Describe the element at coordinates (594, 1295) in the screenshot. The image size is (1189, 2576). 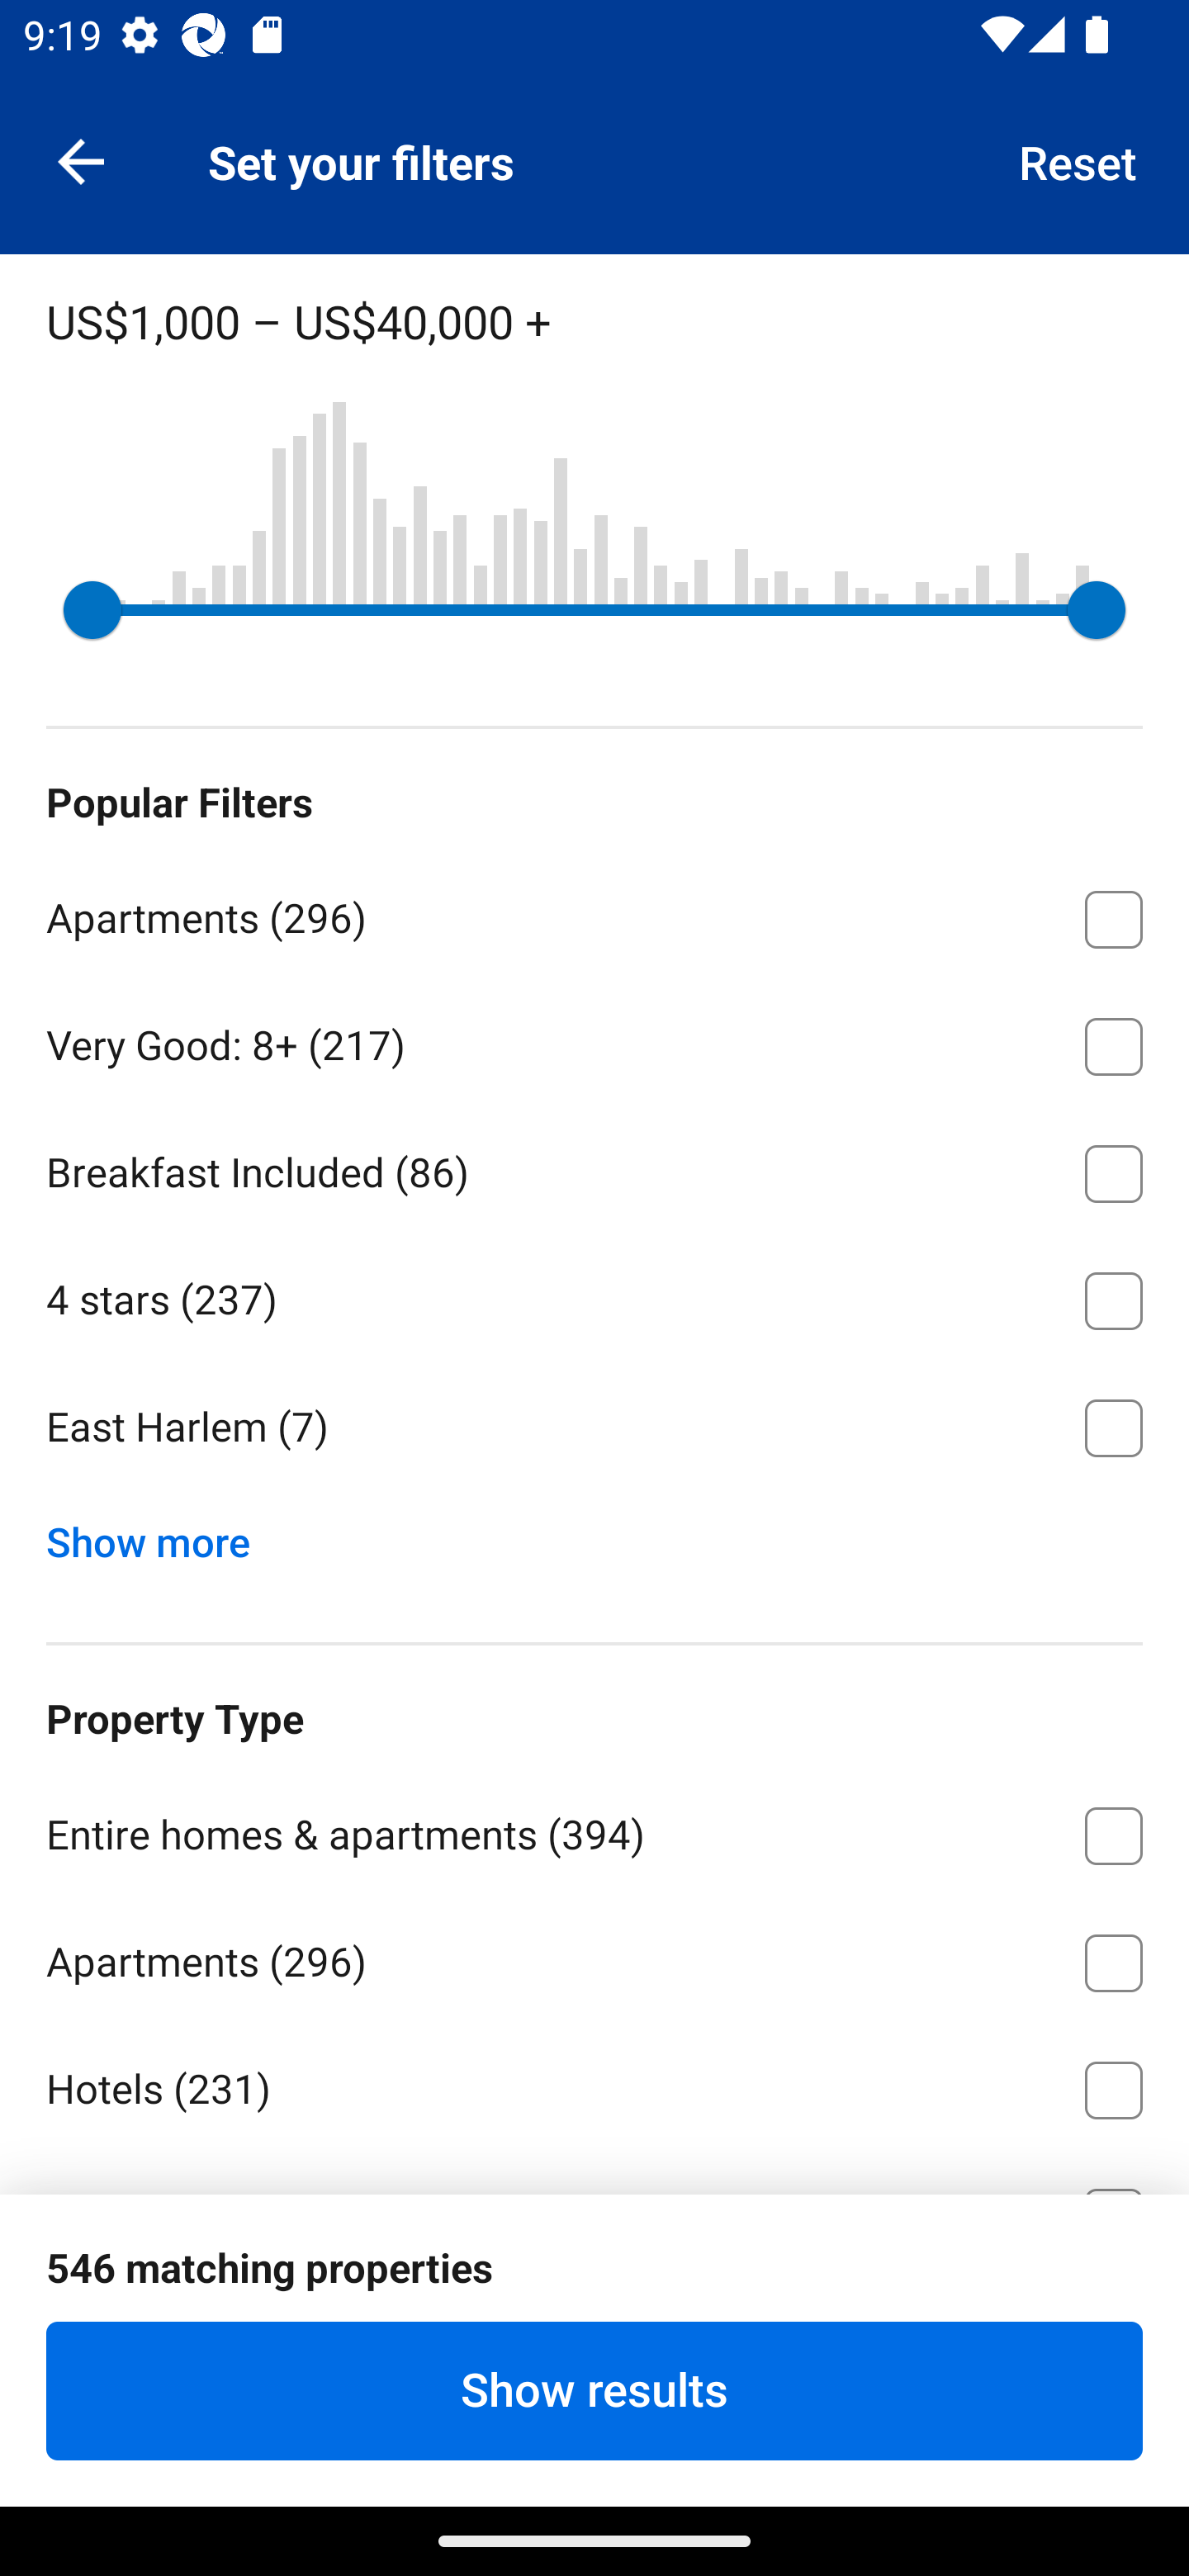
I see `4 stars ⁦(237)` at that location.